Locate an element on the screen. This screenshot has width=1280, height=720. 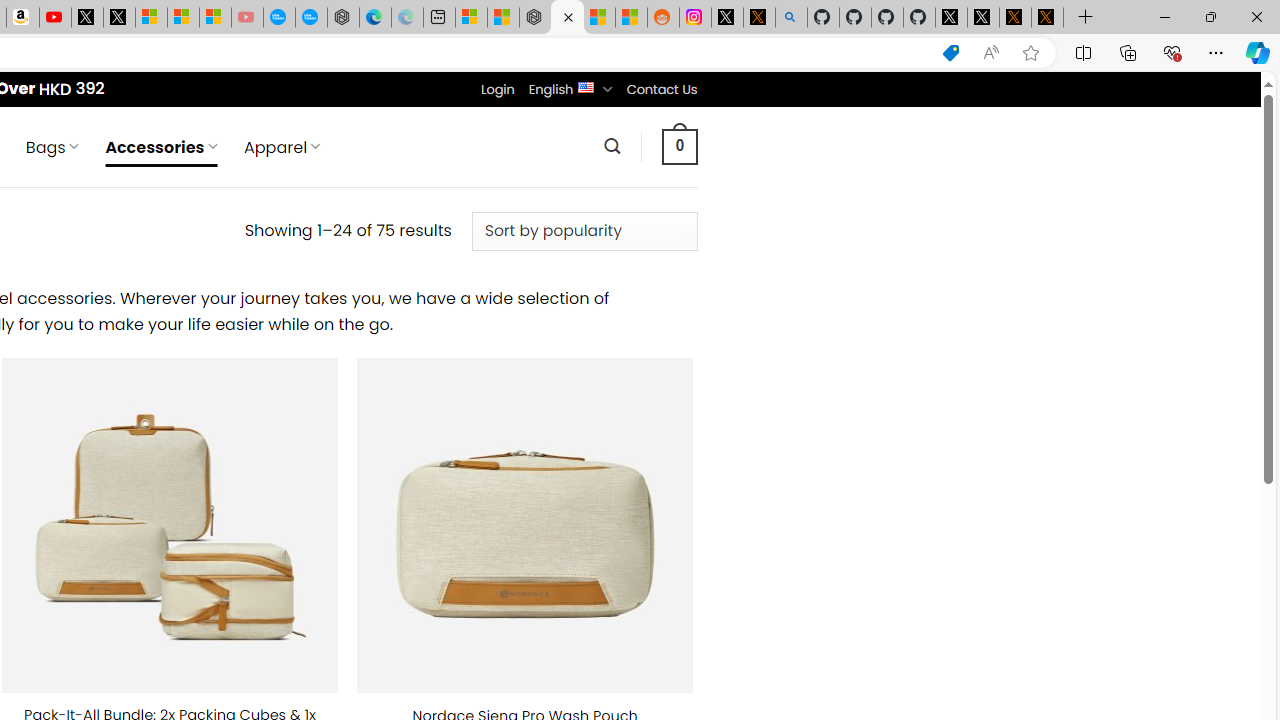
Log in to X / X is located at coordinates (727, 18).